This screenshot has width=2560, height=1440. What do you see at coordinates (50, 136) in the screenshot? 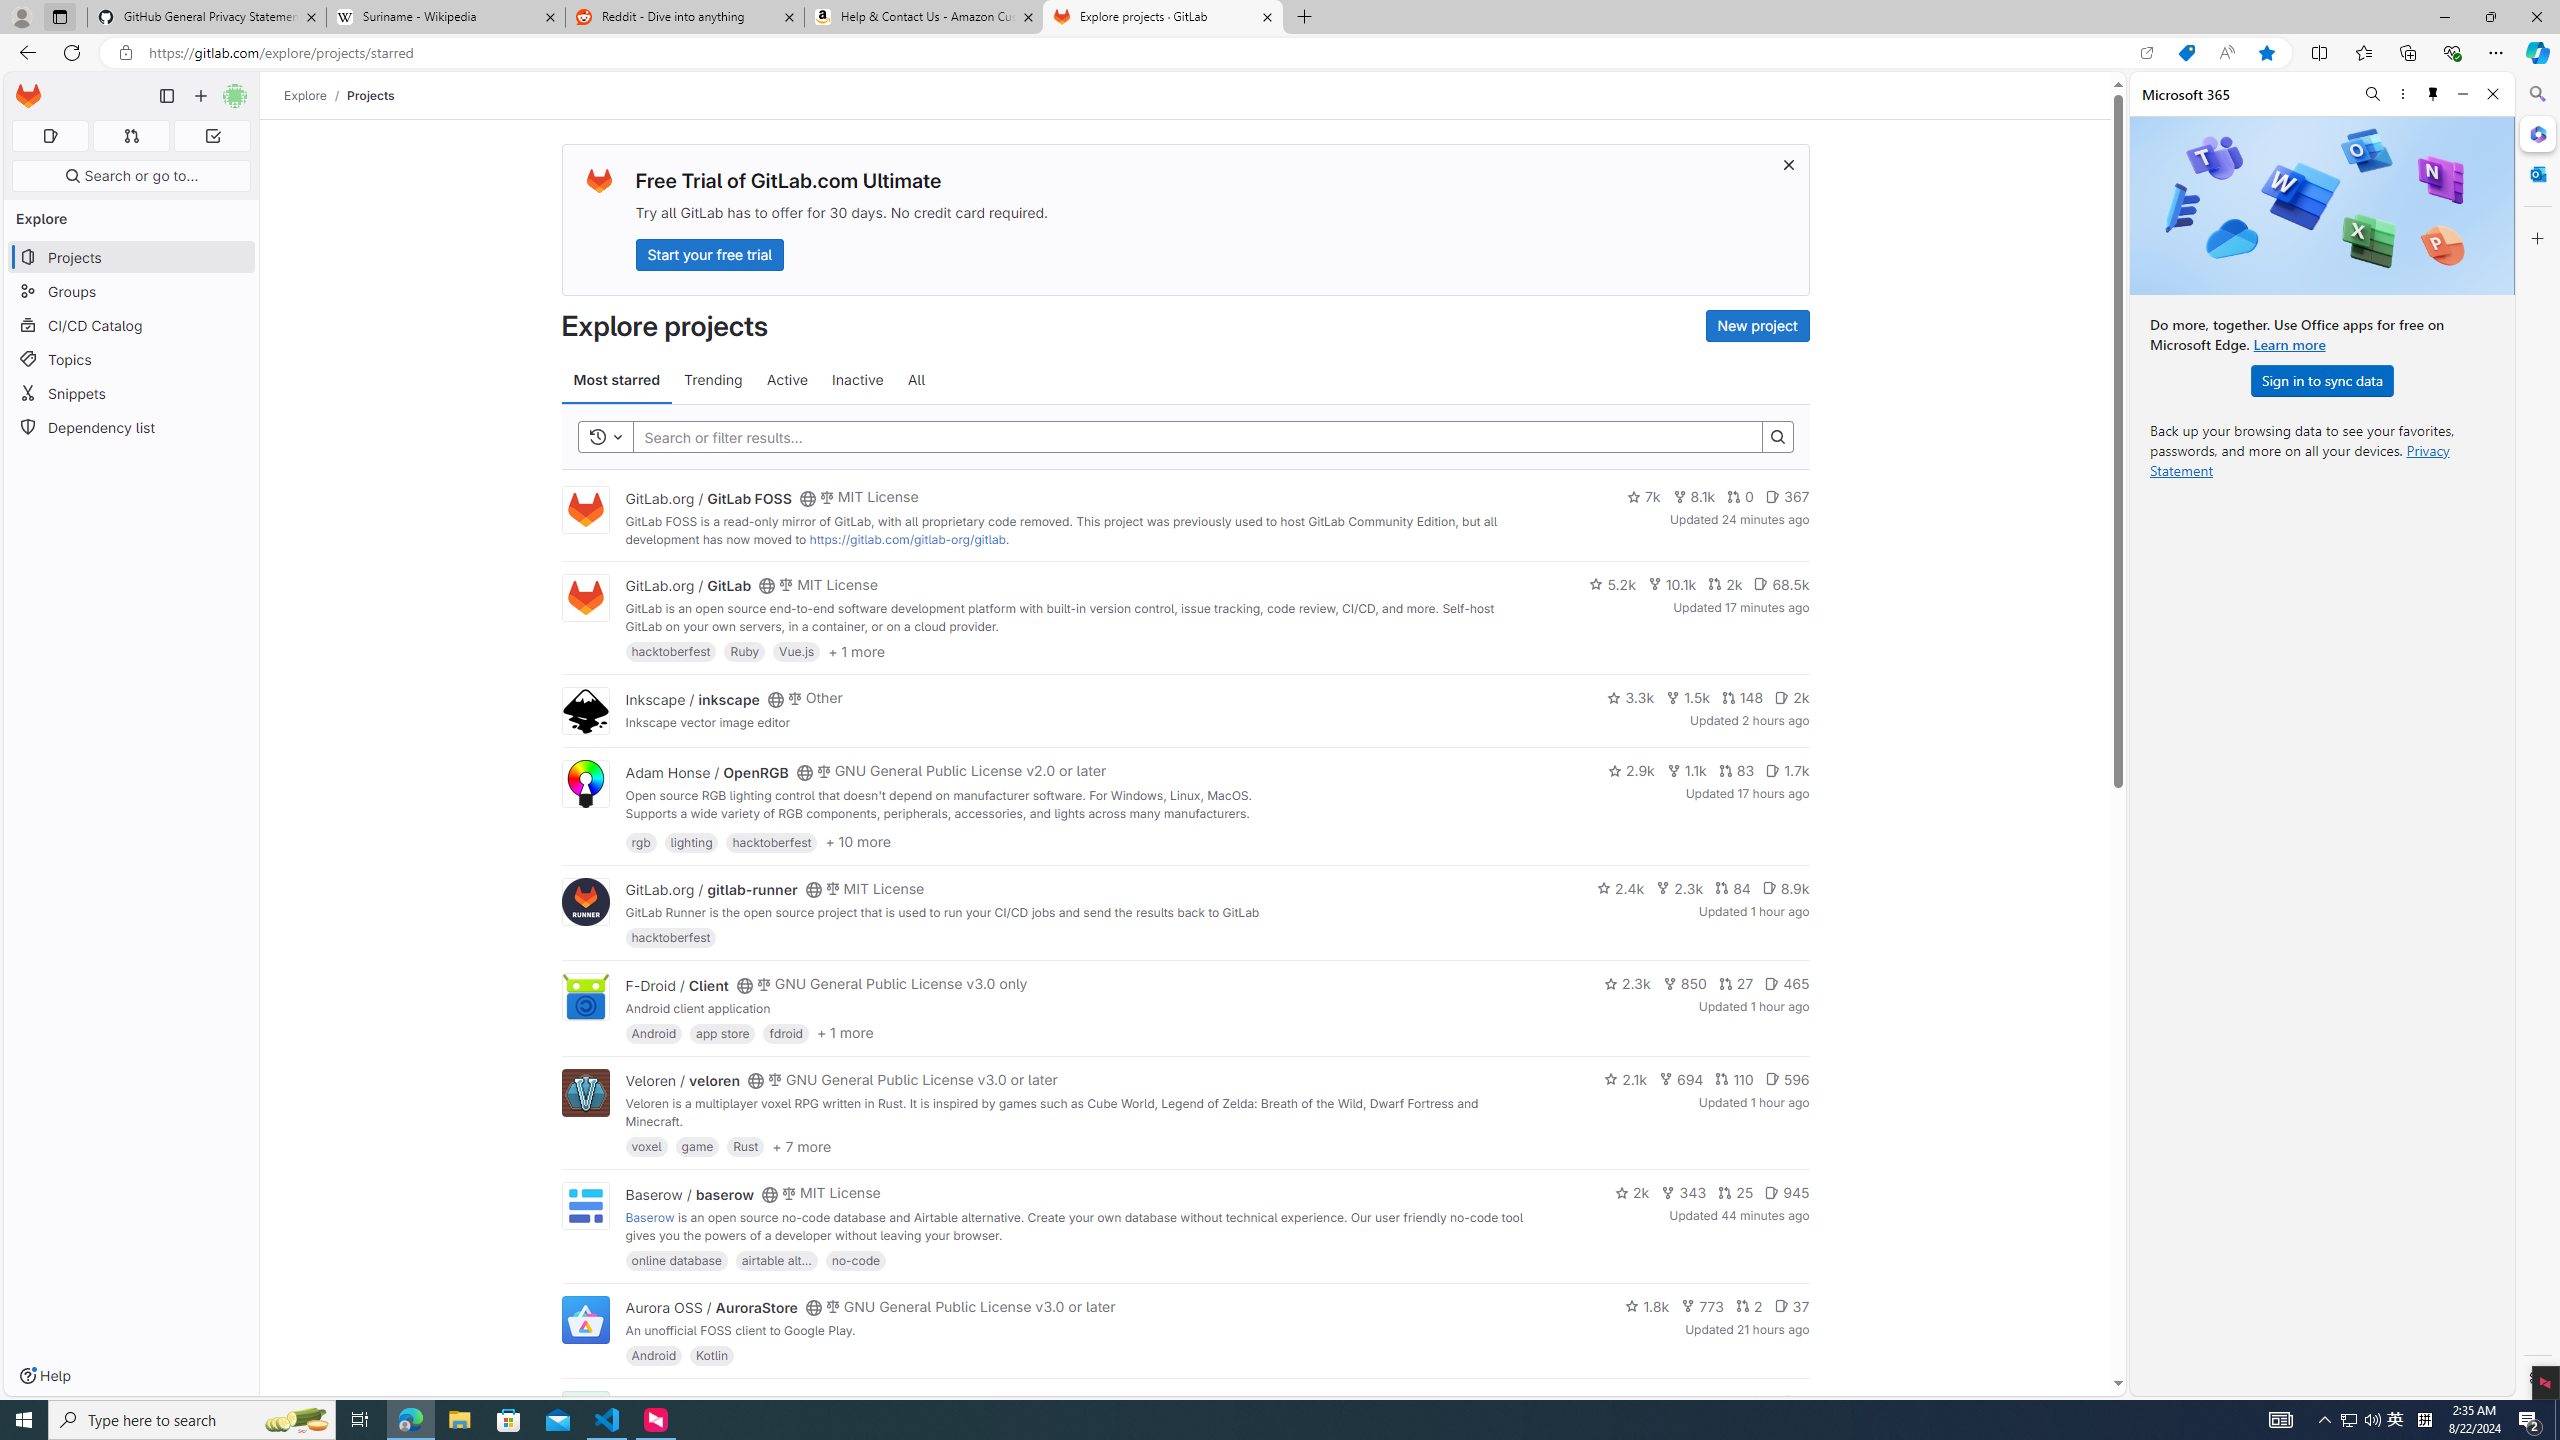
I see `Assigned issues 0` at bounding box center [50, 136].